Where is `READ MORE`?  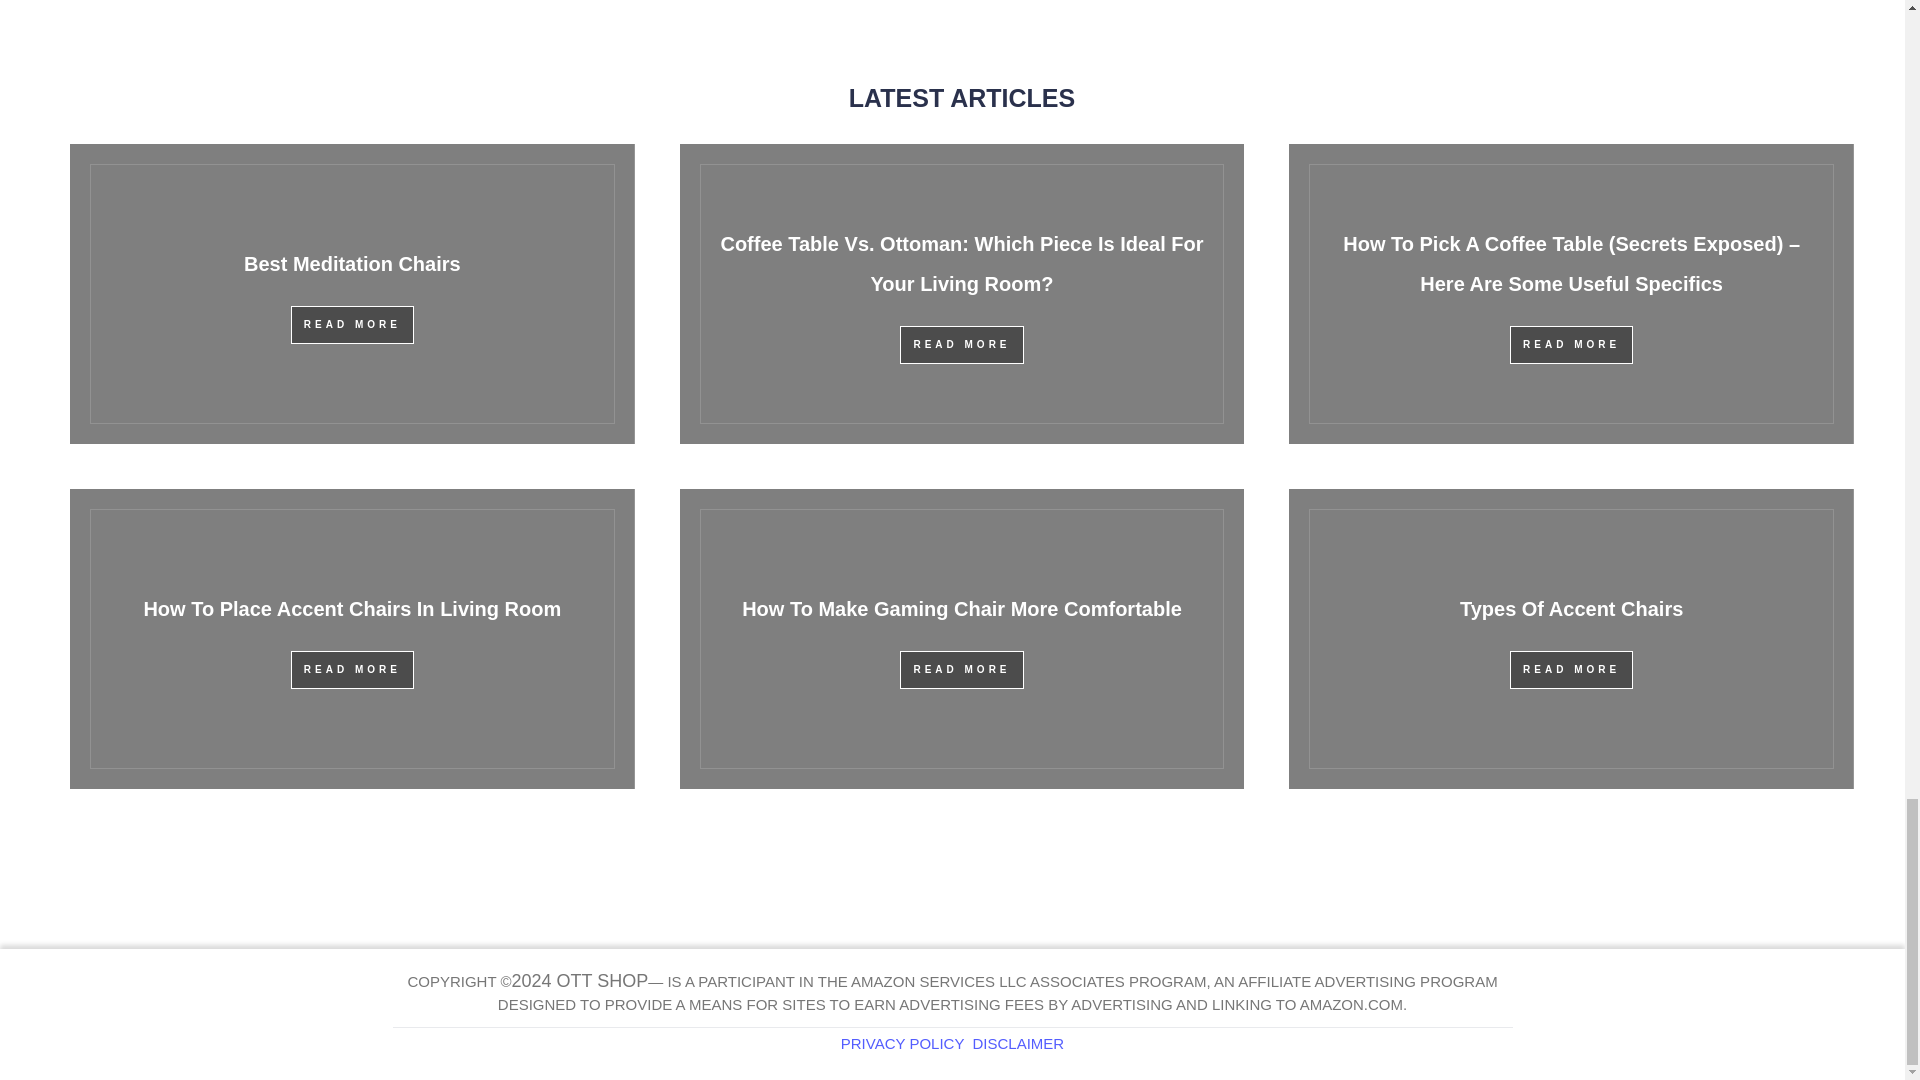
READ MORE is located at coordinates (962, 344).